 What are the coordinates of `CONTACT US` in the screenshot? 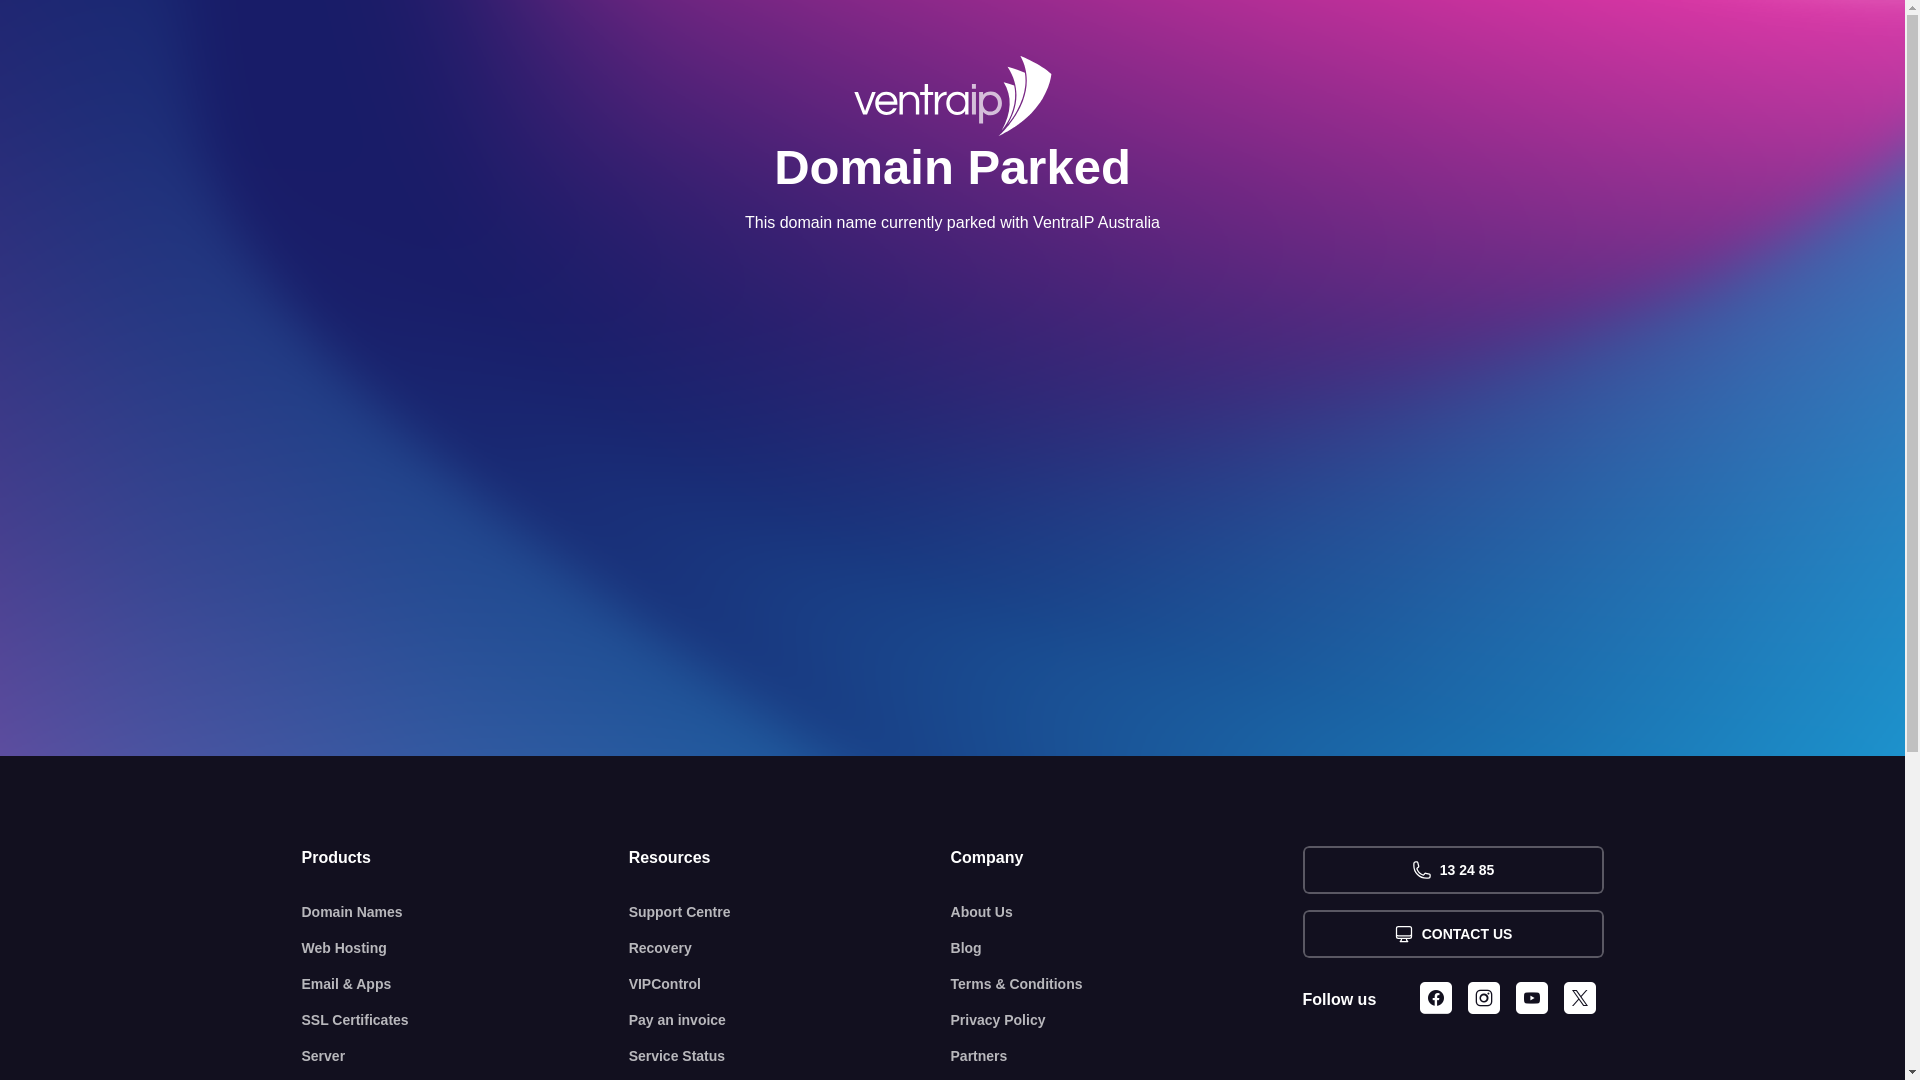 It's located at (1452, 934).